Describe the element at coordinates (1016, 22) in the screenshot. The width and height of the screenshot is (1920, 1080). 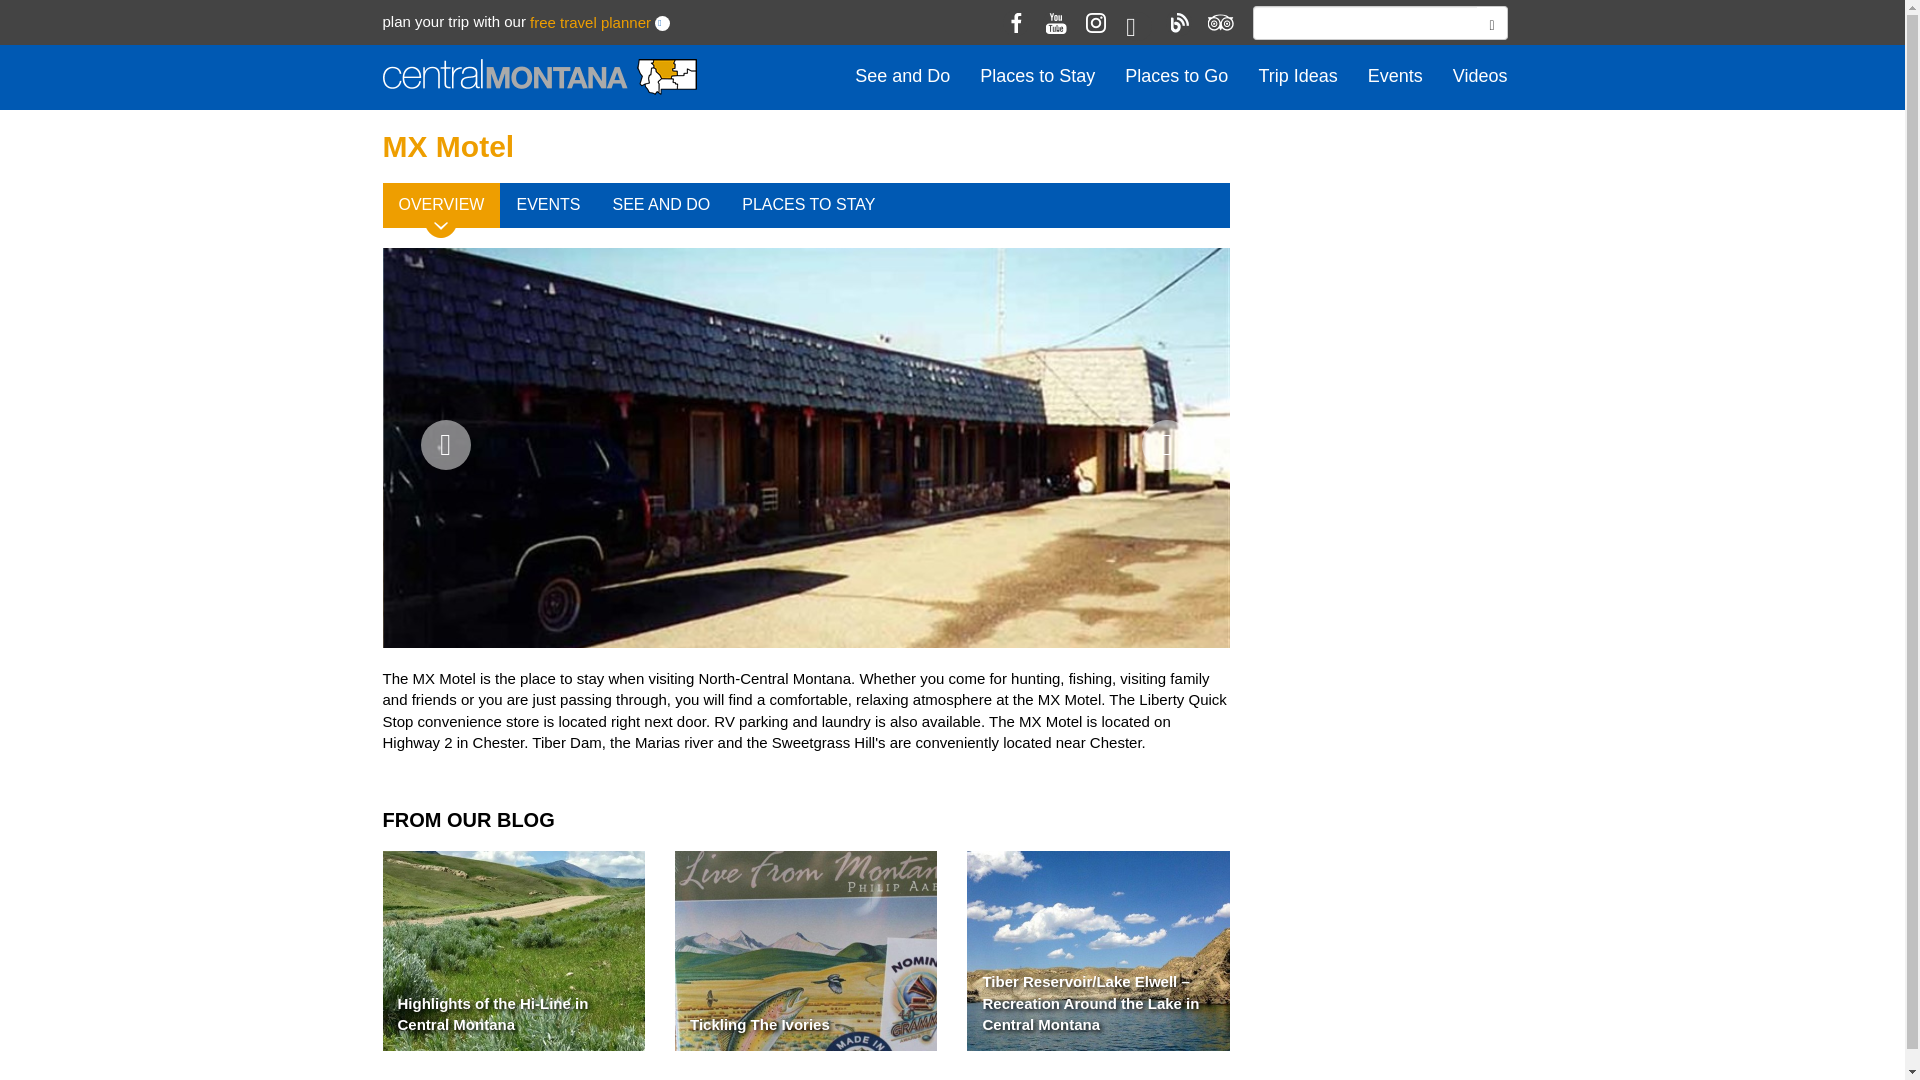
I see `Like us on Facebook` at that location.